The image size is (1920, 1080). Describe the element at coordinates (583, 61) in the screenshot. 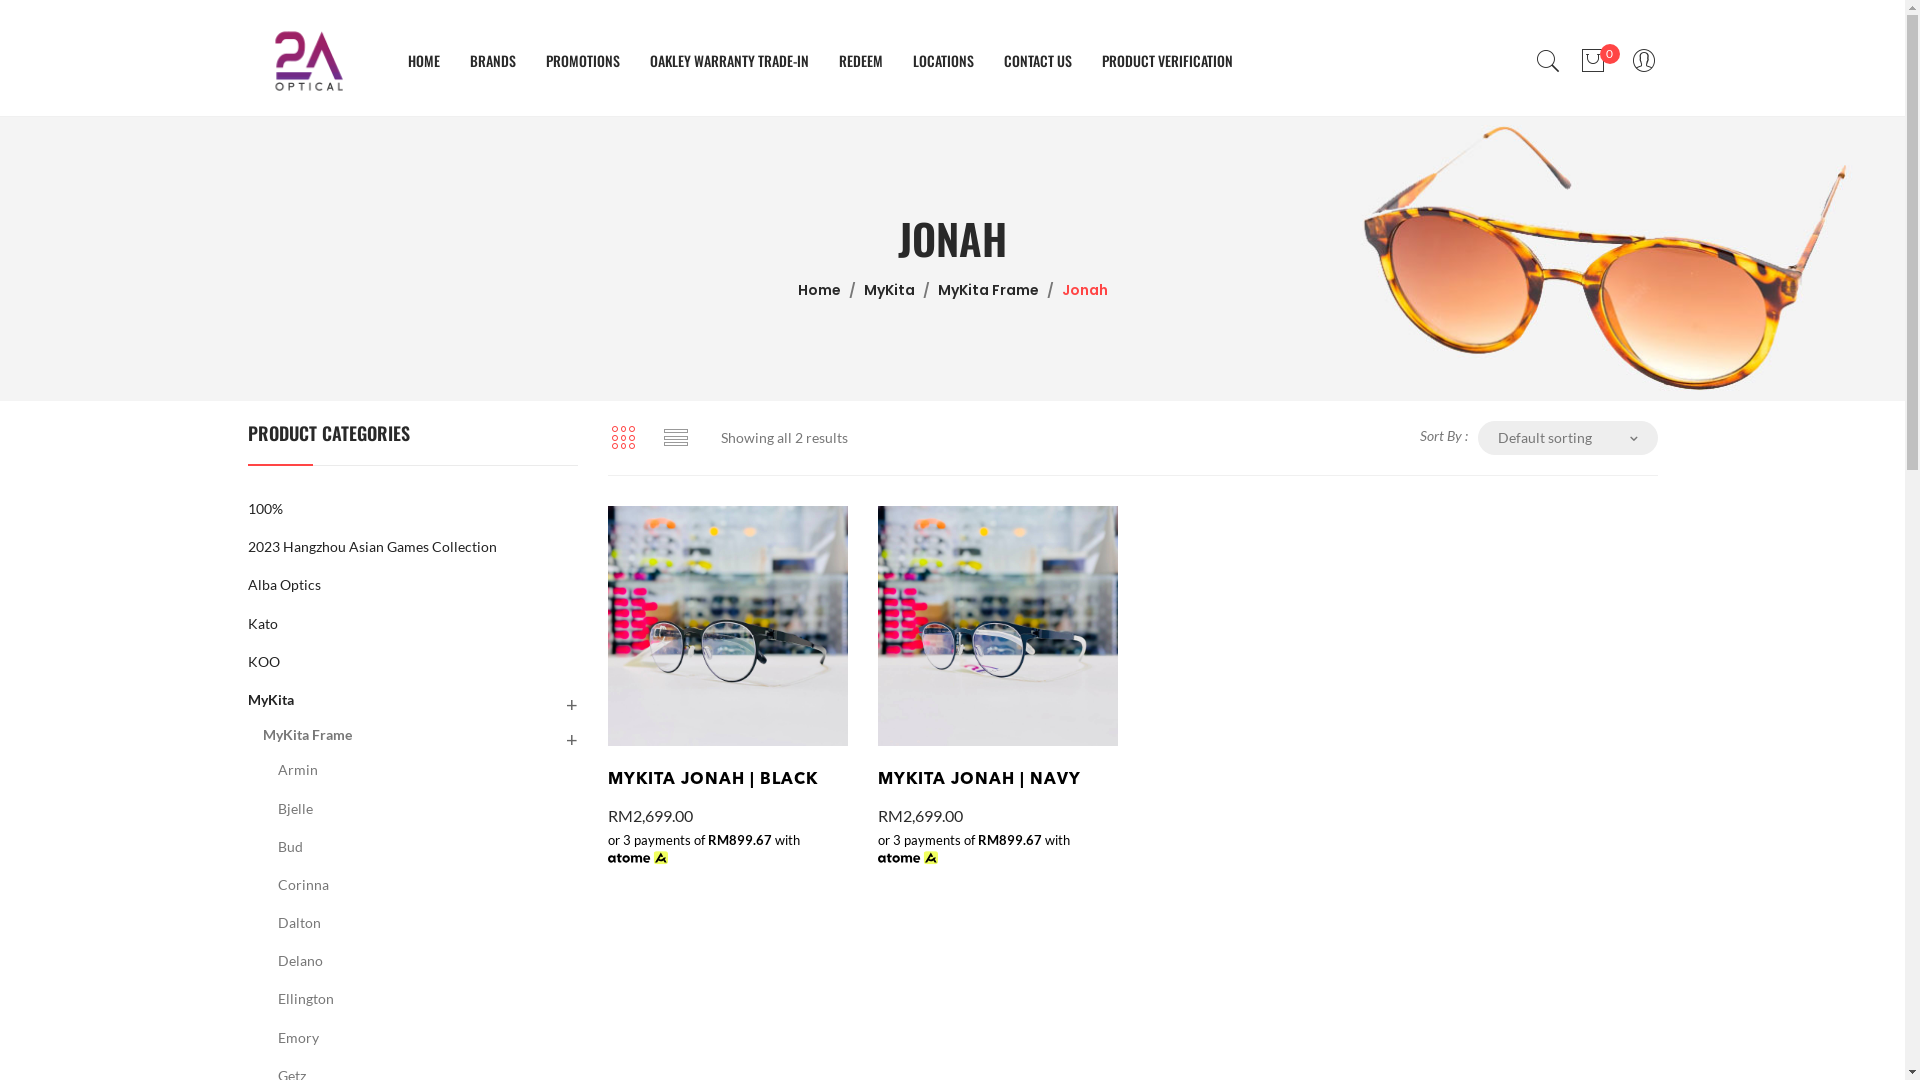

I see `PROMOTIONS` at that location.